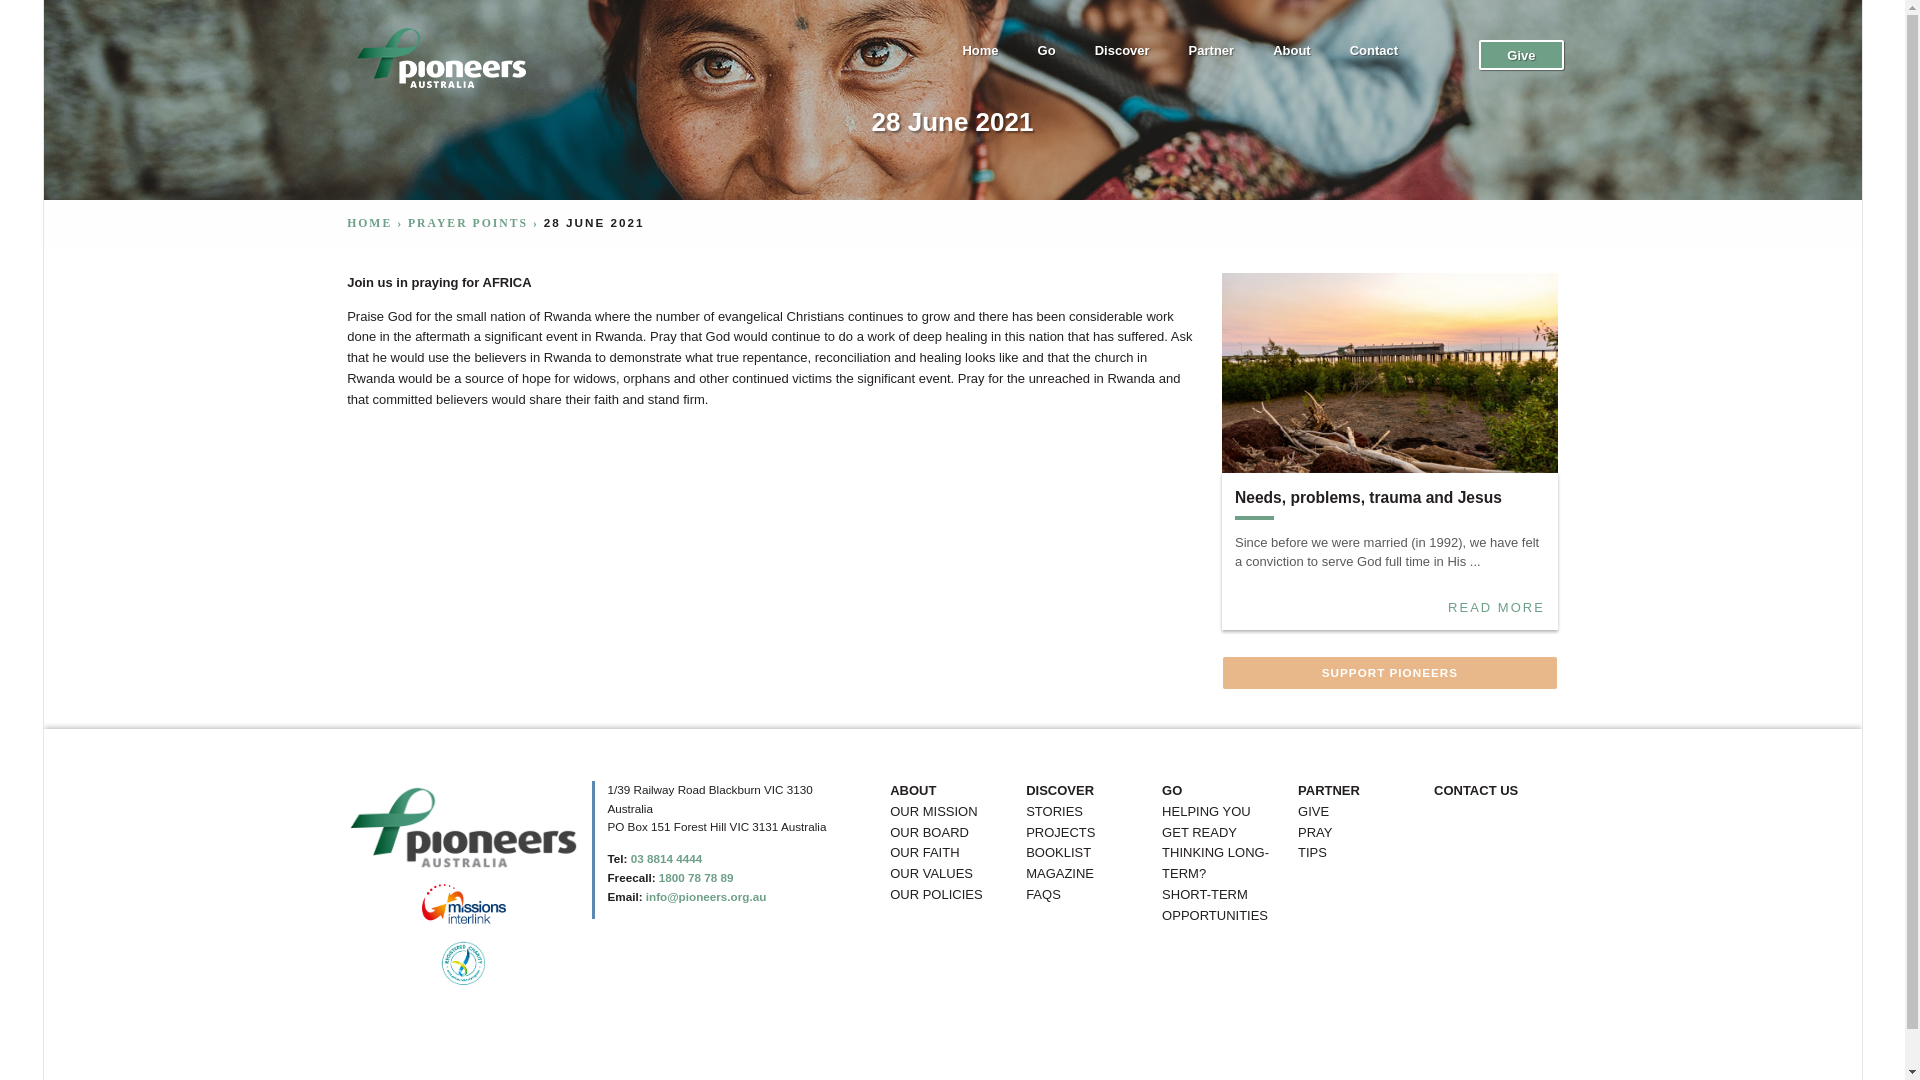 Image resolution: width=1920 pixels, height=1080 pixels. Describe the element at coordinates (934, 812) in the screenshot. I see `OUR MISSION` at that location.